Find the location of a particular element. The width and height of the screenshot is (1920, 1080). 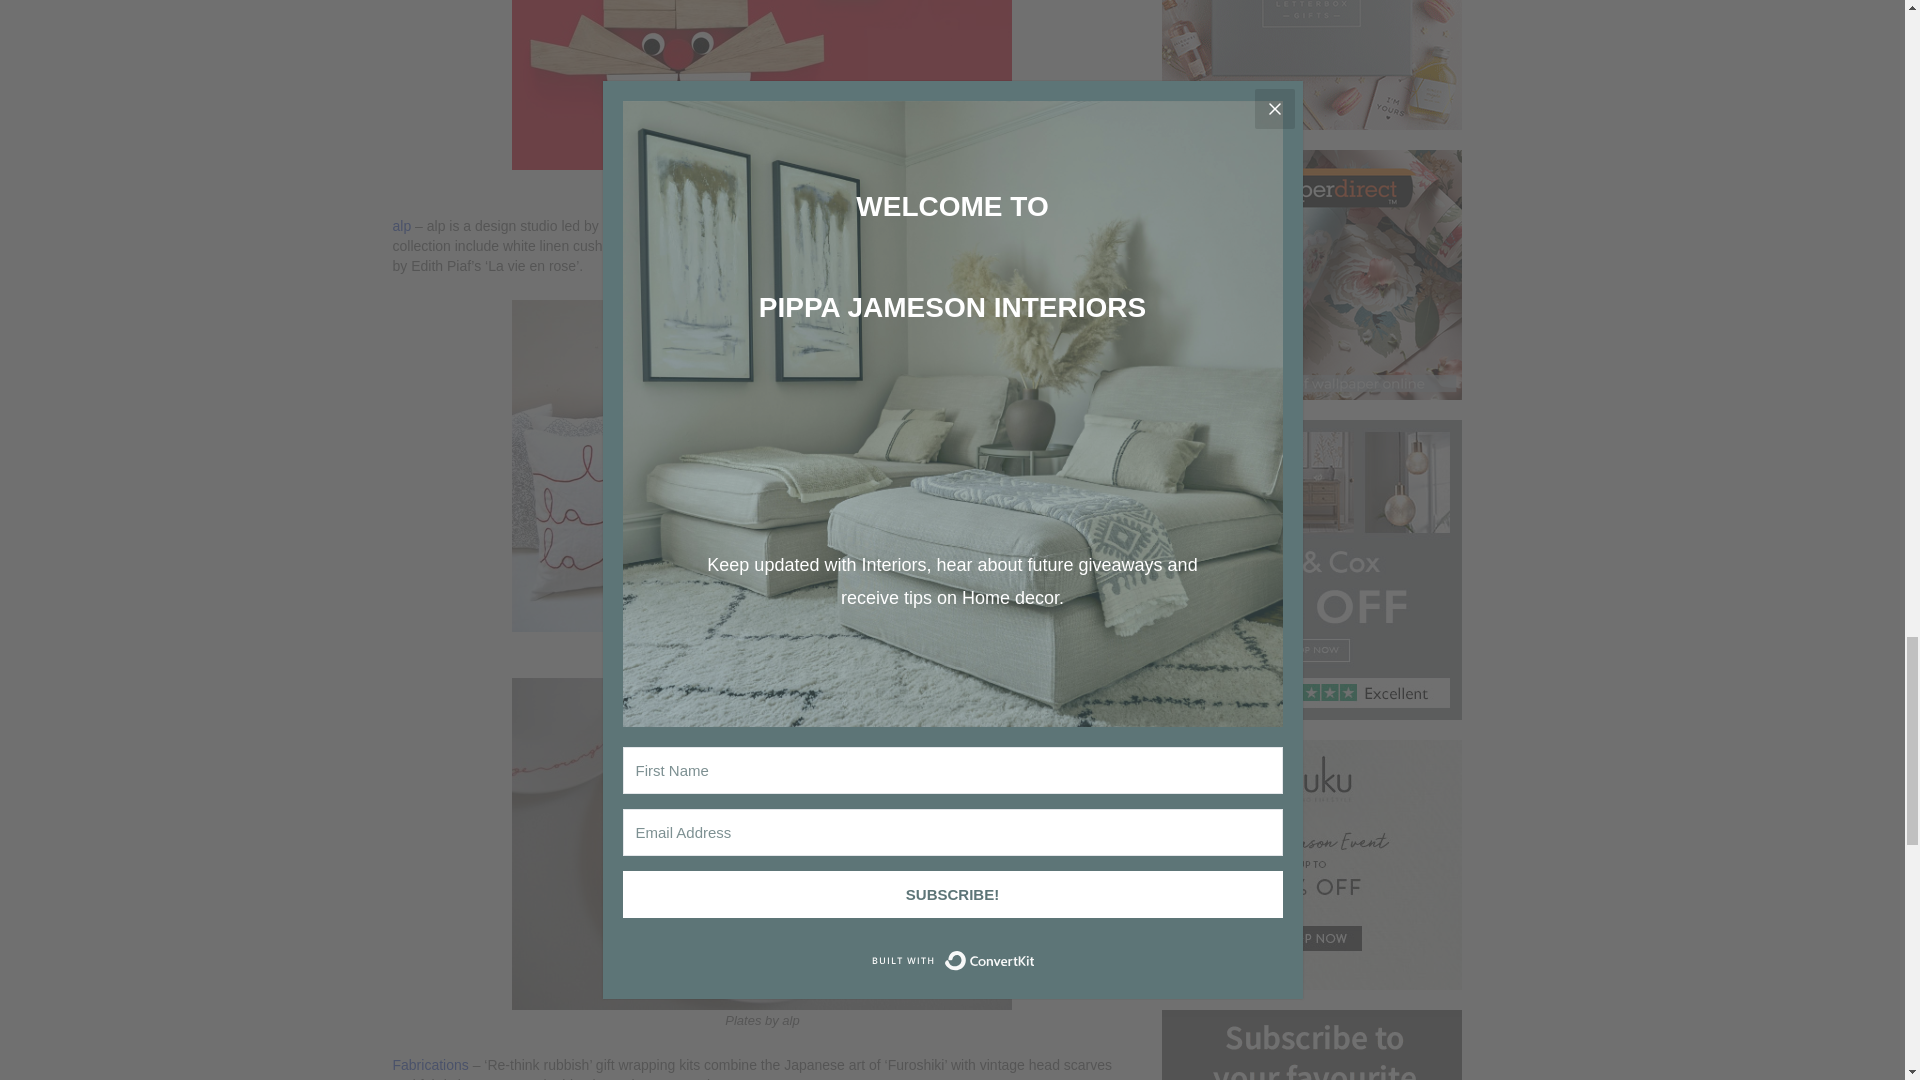

Play shapes is located at coordinates (762, 84).